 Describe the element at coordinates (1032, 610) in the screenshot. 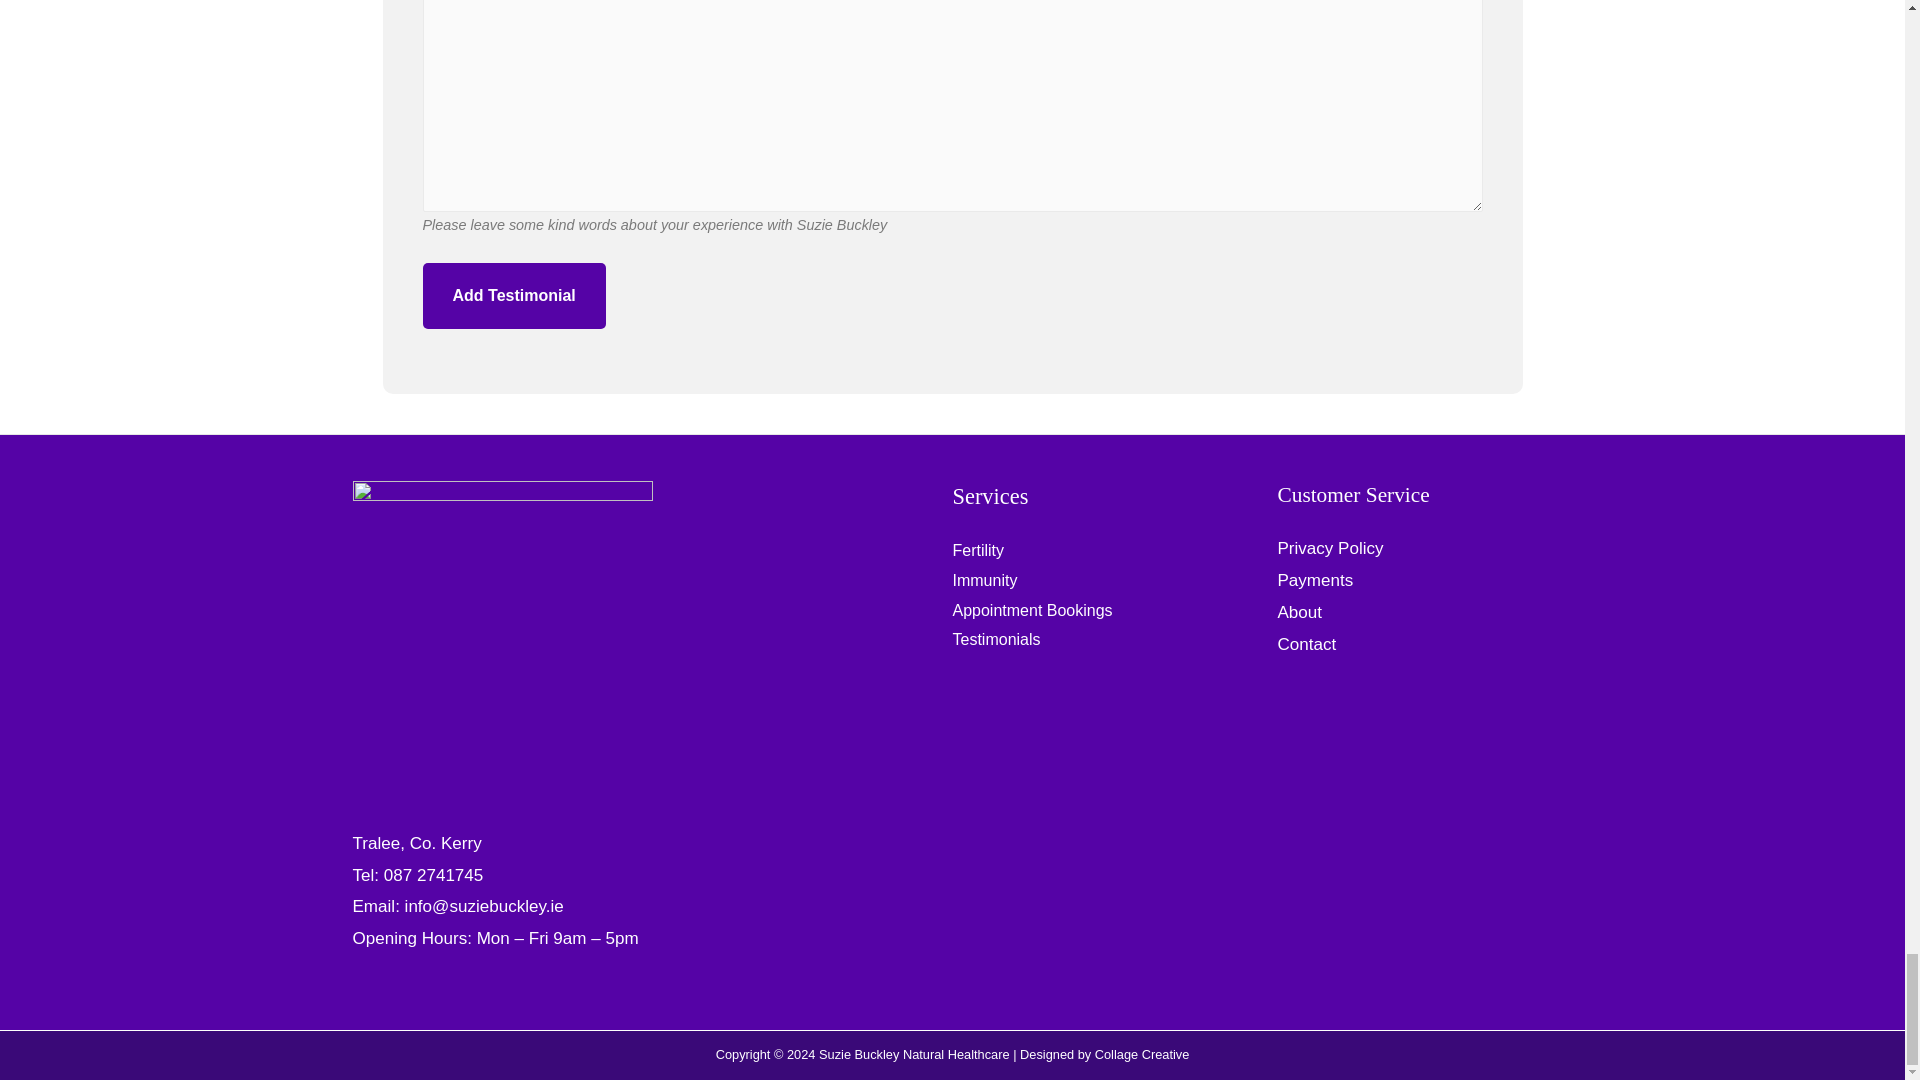

I see `Appointment Bookings` at that location.